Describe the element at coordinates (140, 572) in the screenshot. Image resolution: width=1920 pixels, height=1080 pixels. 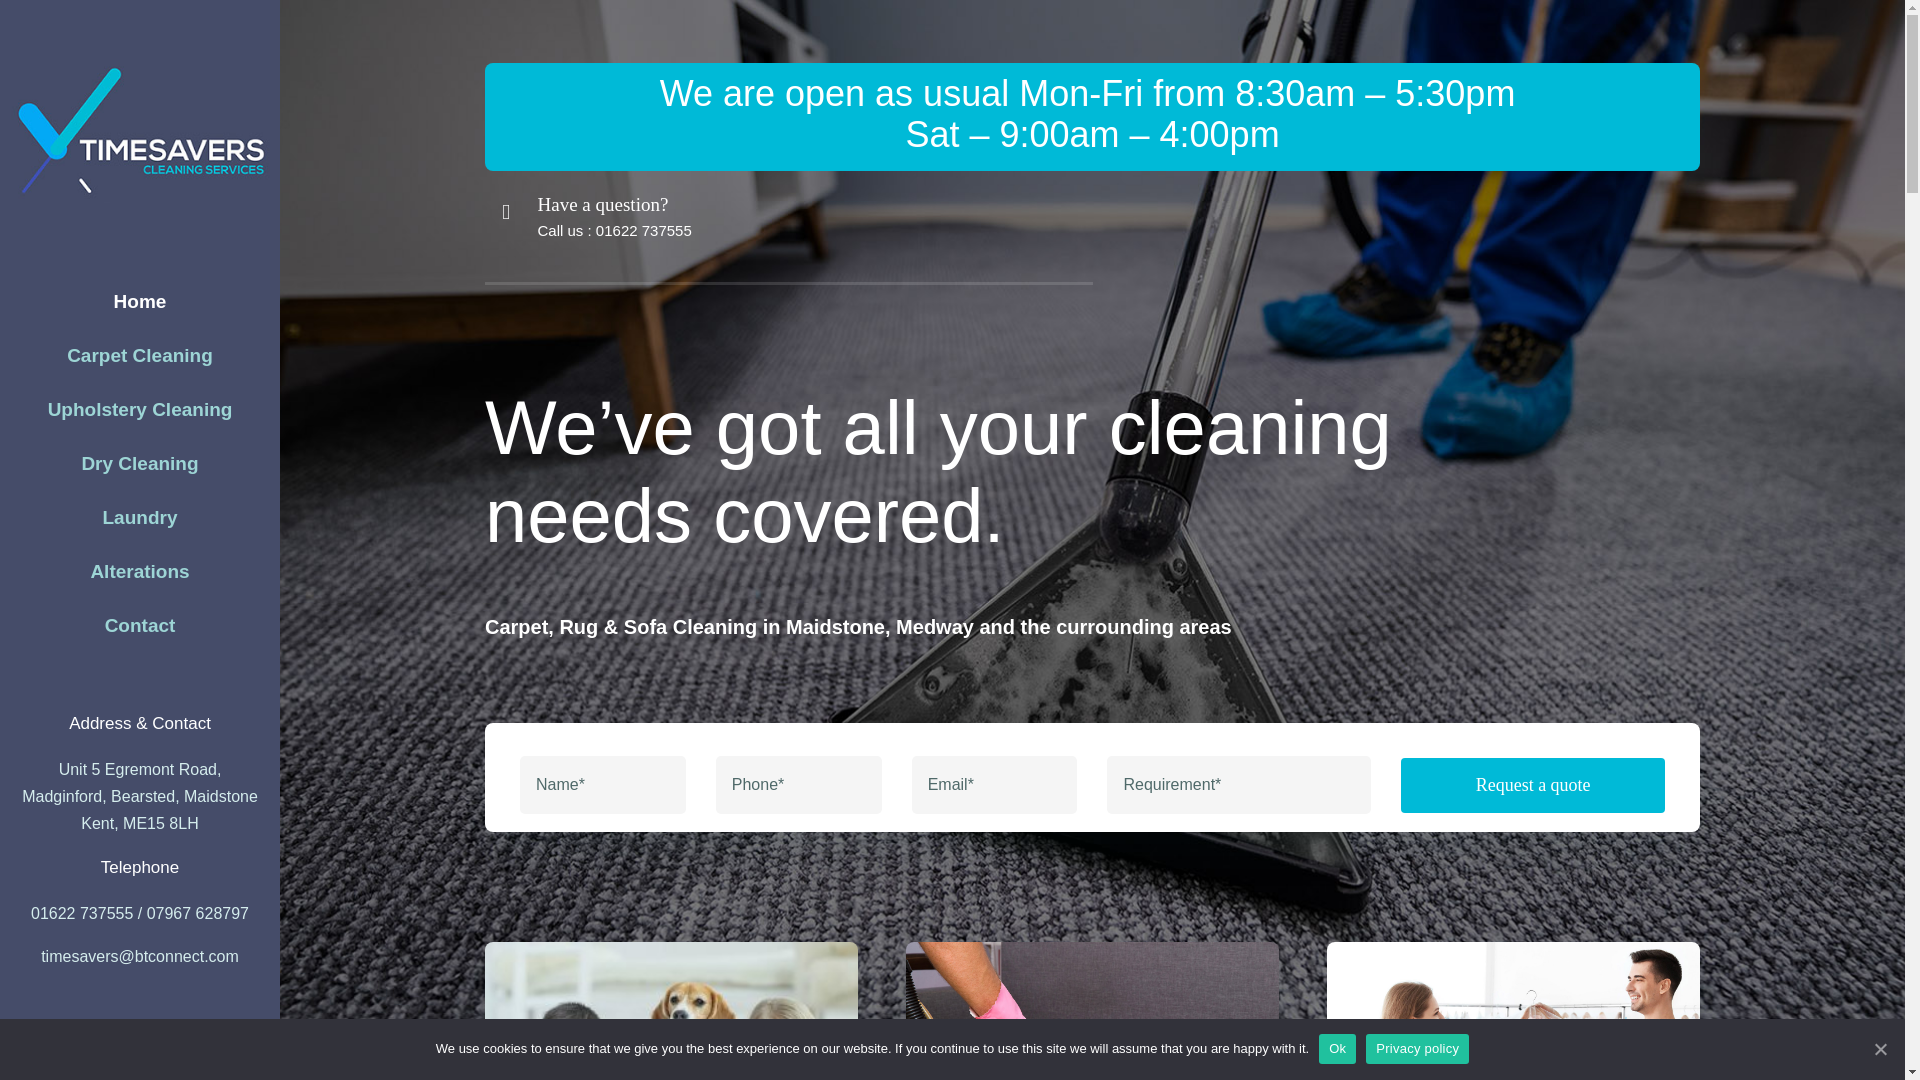
I see `Alterations` at that location.